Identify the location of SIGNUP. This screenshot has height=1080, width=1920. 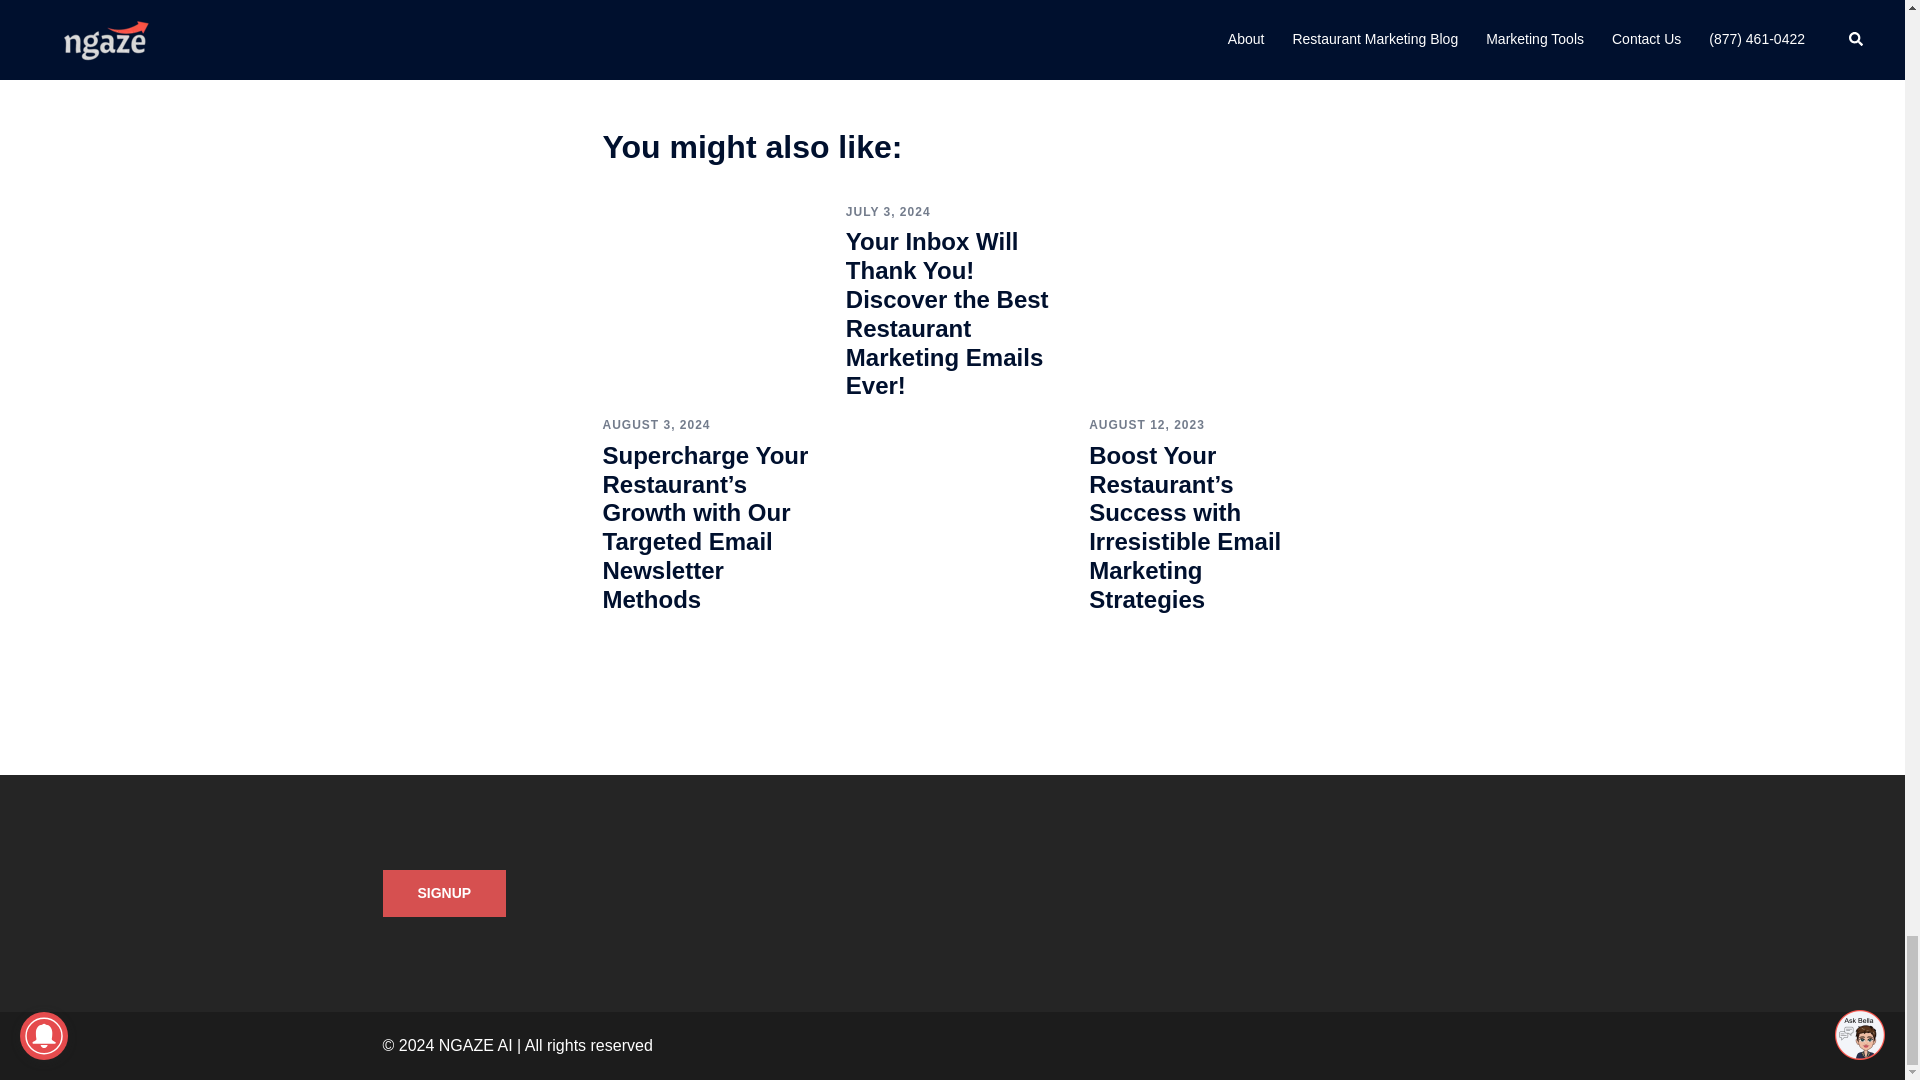
(444, 894).